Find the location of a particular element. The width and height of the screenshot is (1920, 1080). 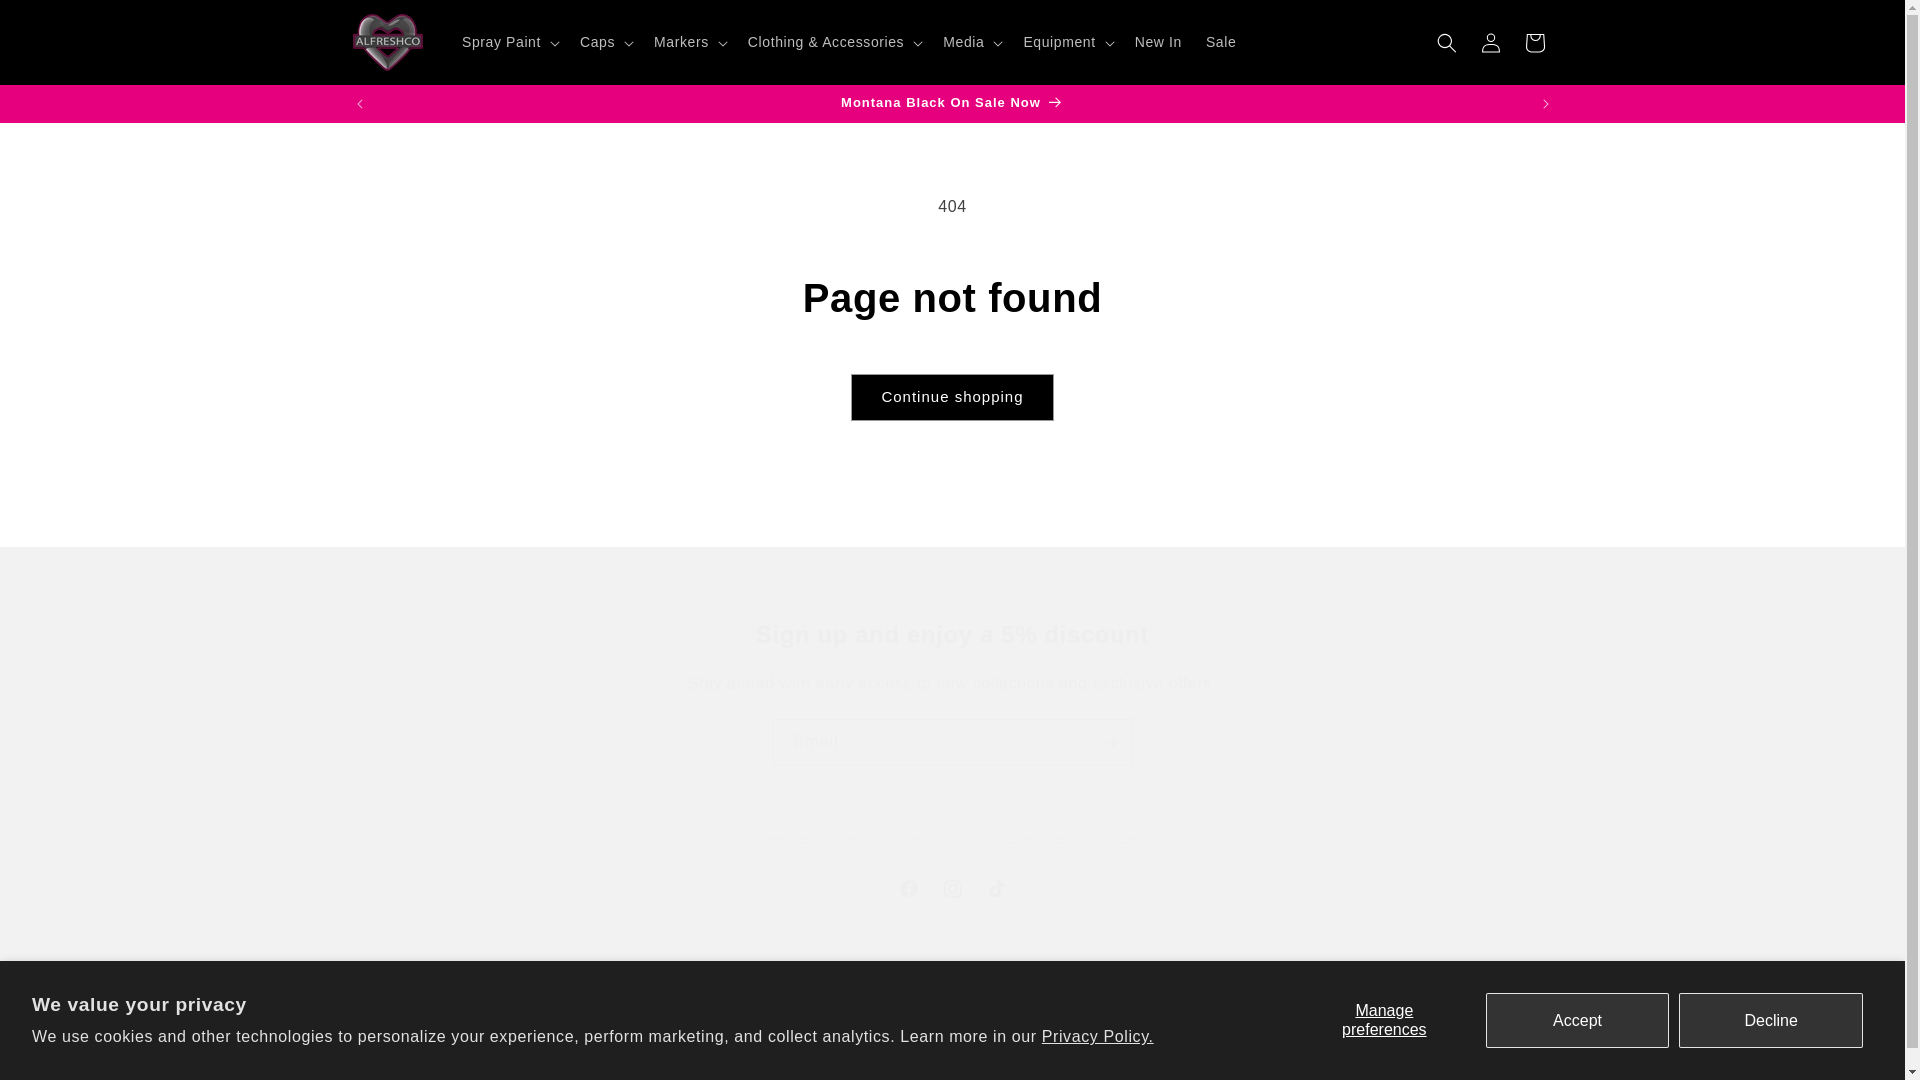

Manage preferences is located at coordinates (1384, 1019).